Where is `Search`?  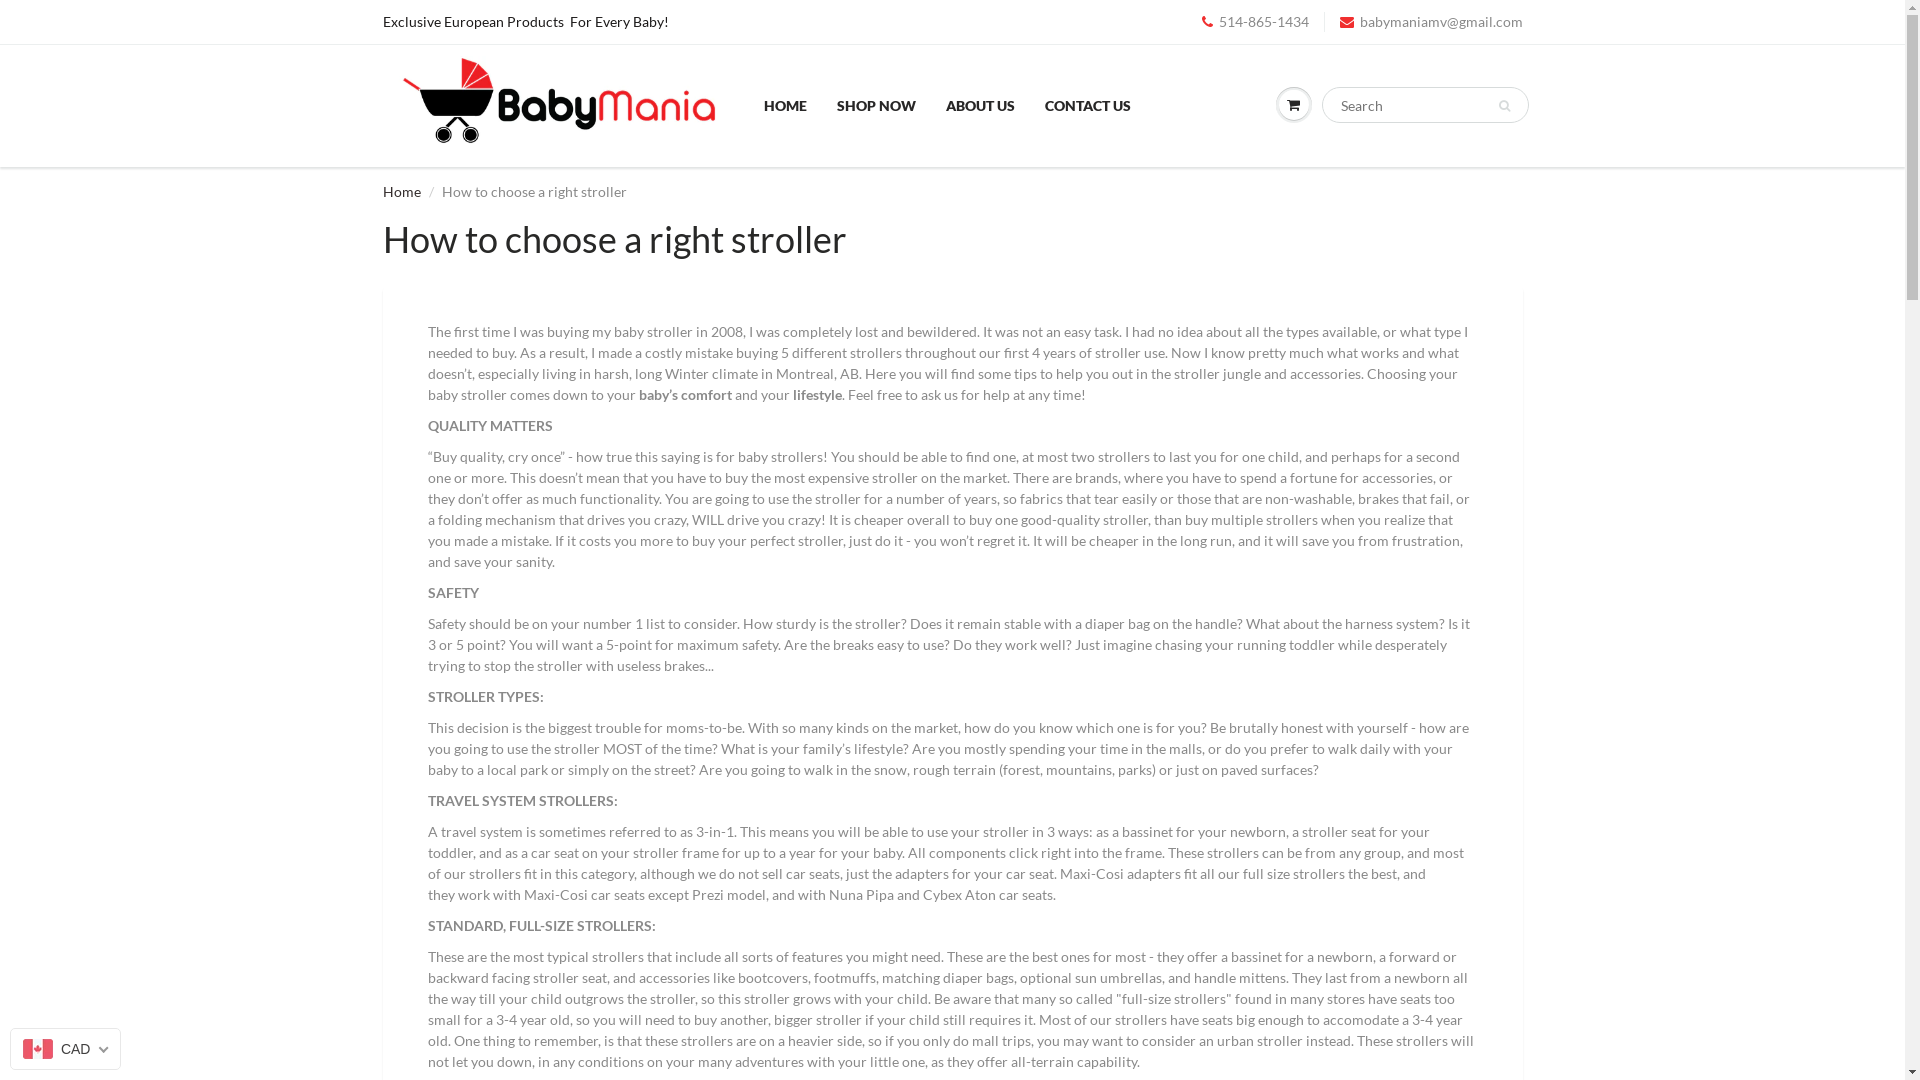
Search is located at coordinates (1504, 106).